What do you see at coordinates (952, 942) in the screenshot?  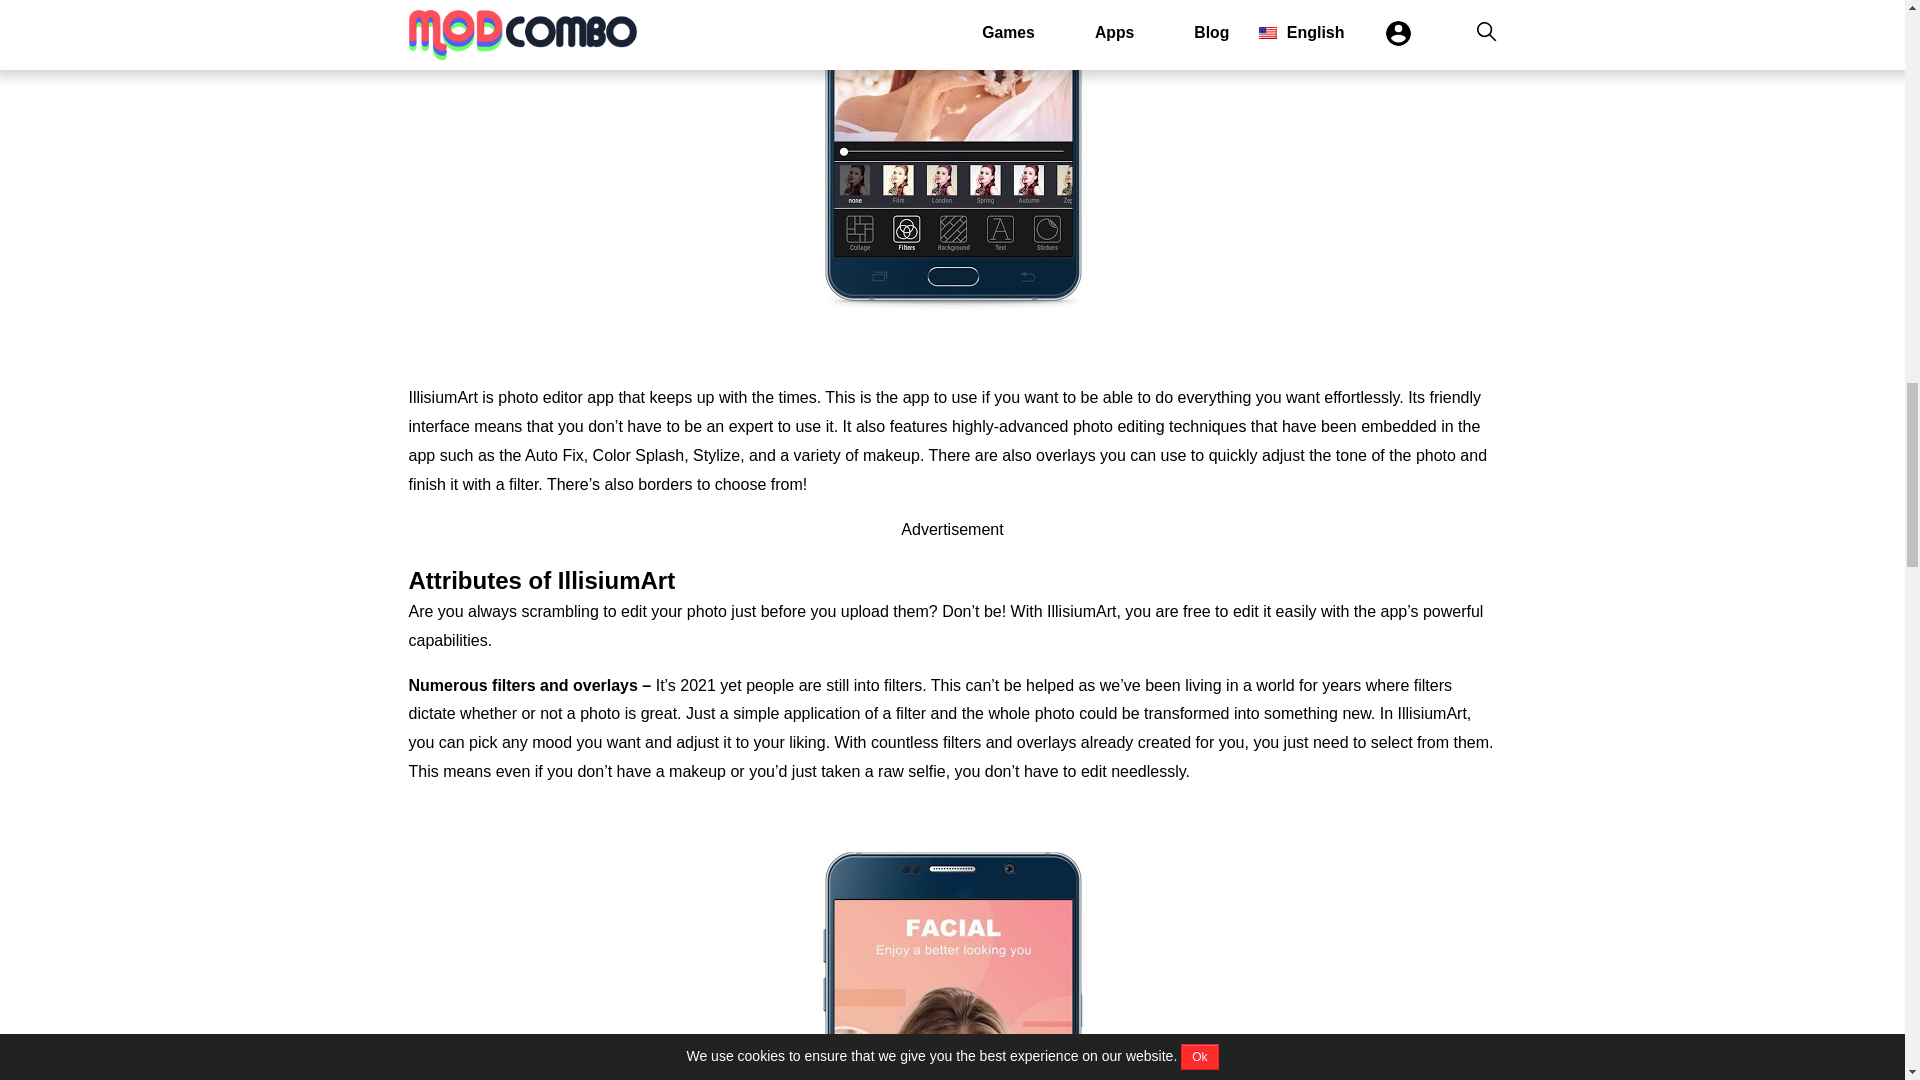 I see `illisiumart apk free download` at bounding box center [952, 942].